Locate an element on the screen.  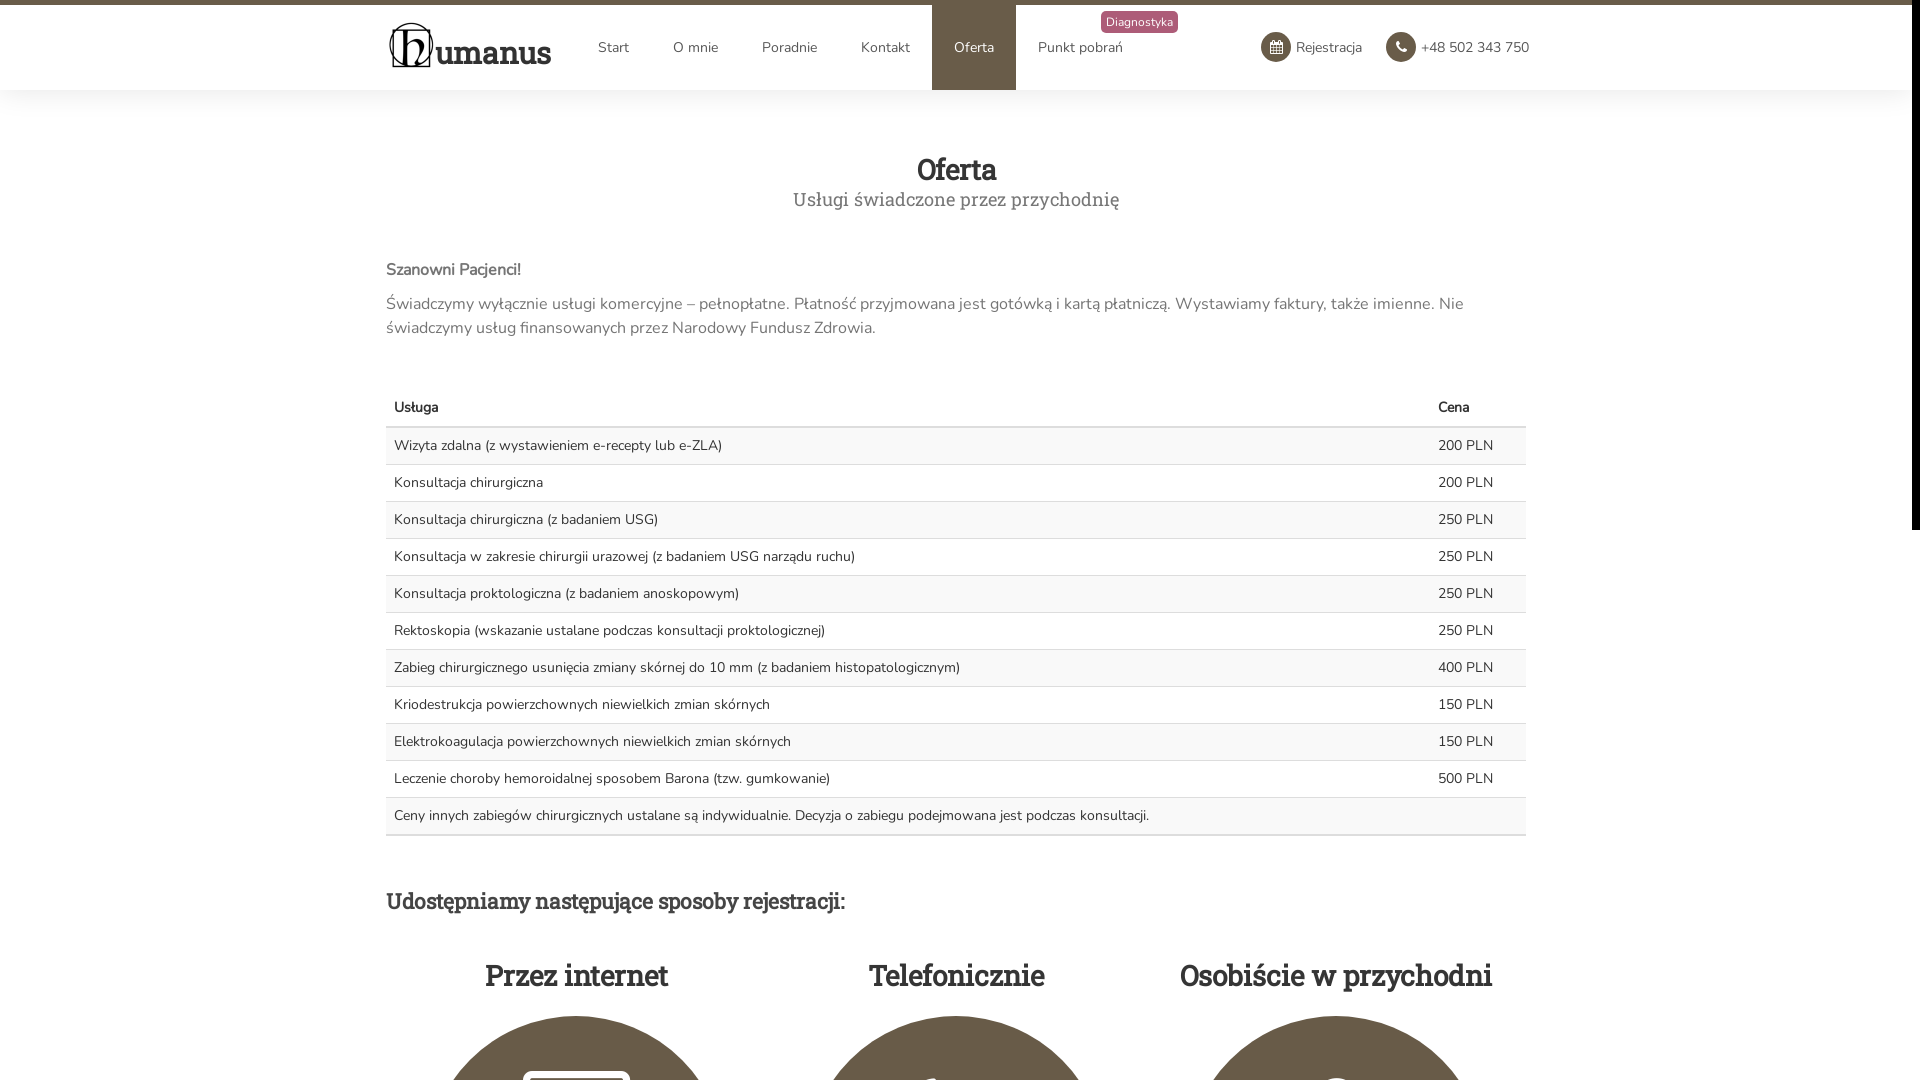
Start is located at coordinates (614, 48).